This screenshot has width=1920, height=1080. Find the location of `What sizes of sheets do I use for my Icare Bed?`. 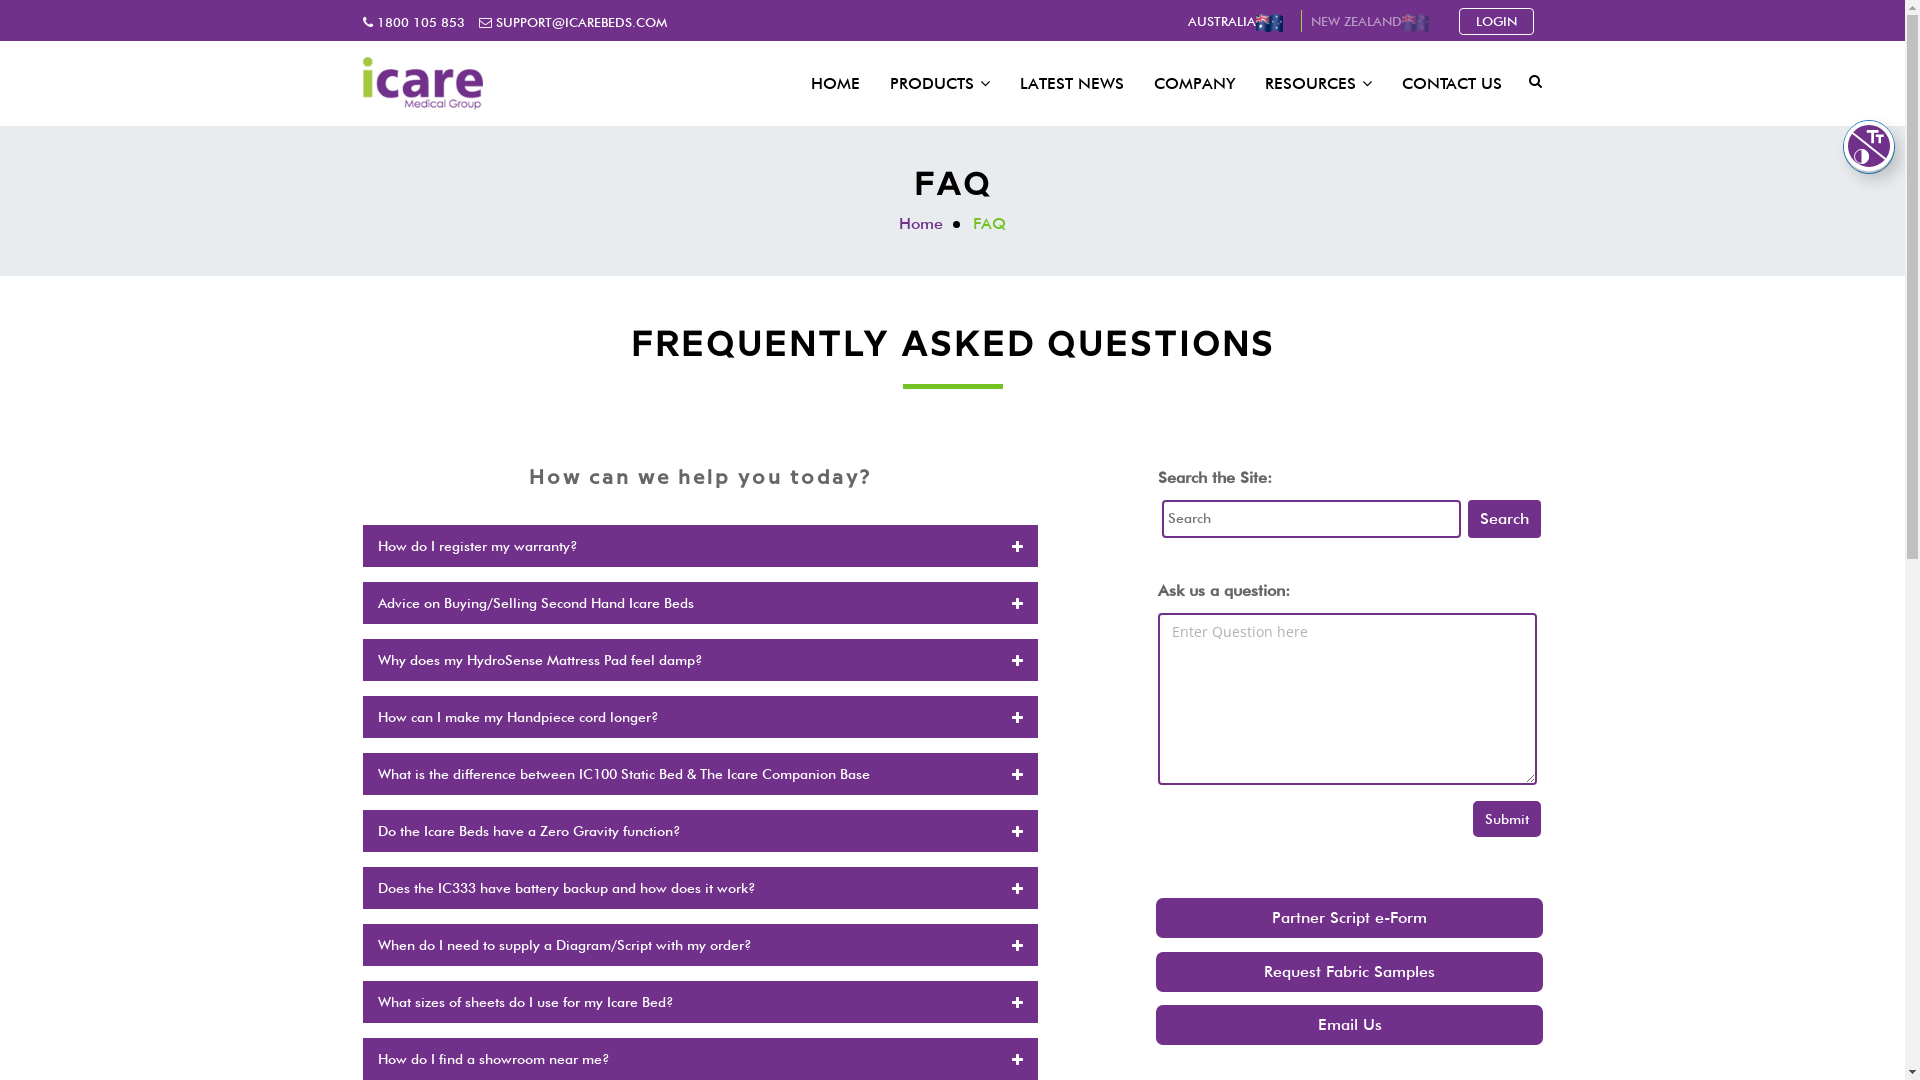

What sizes of sheets do I use for my Icare Bed? is located at coordinates (700, 1002).